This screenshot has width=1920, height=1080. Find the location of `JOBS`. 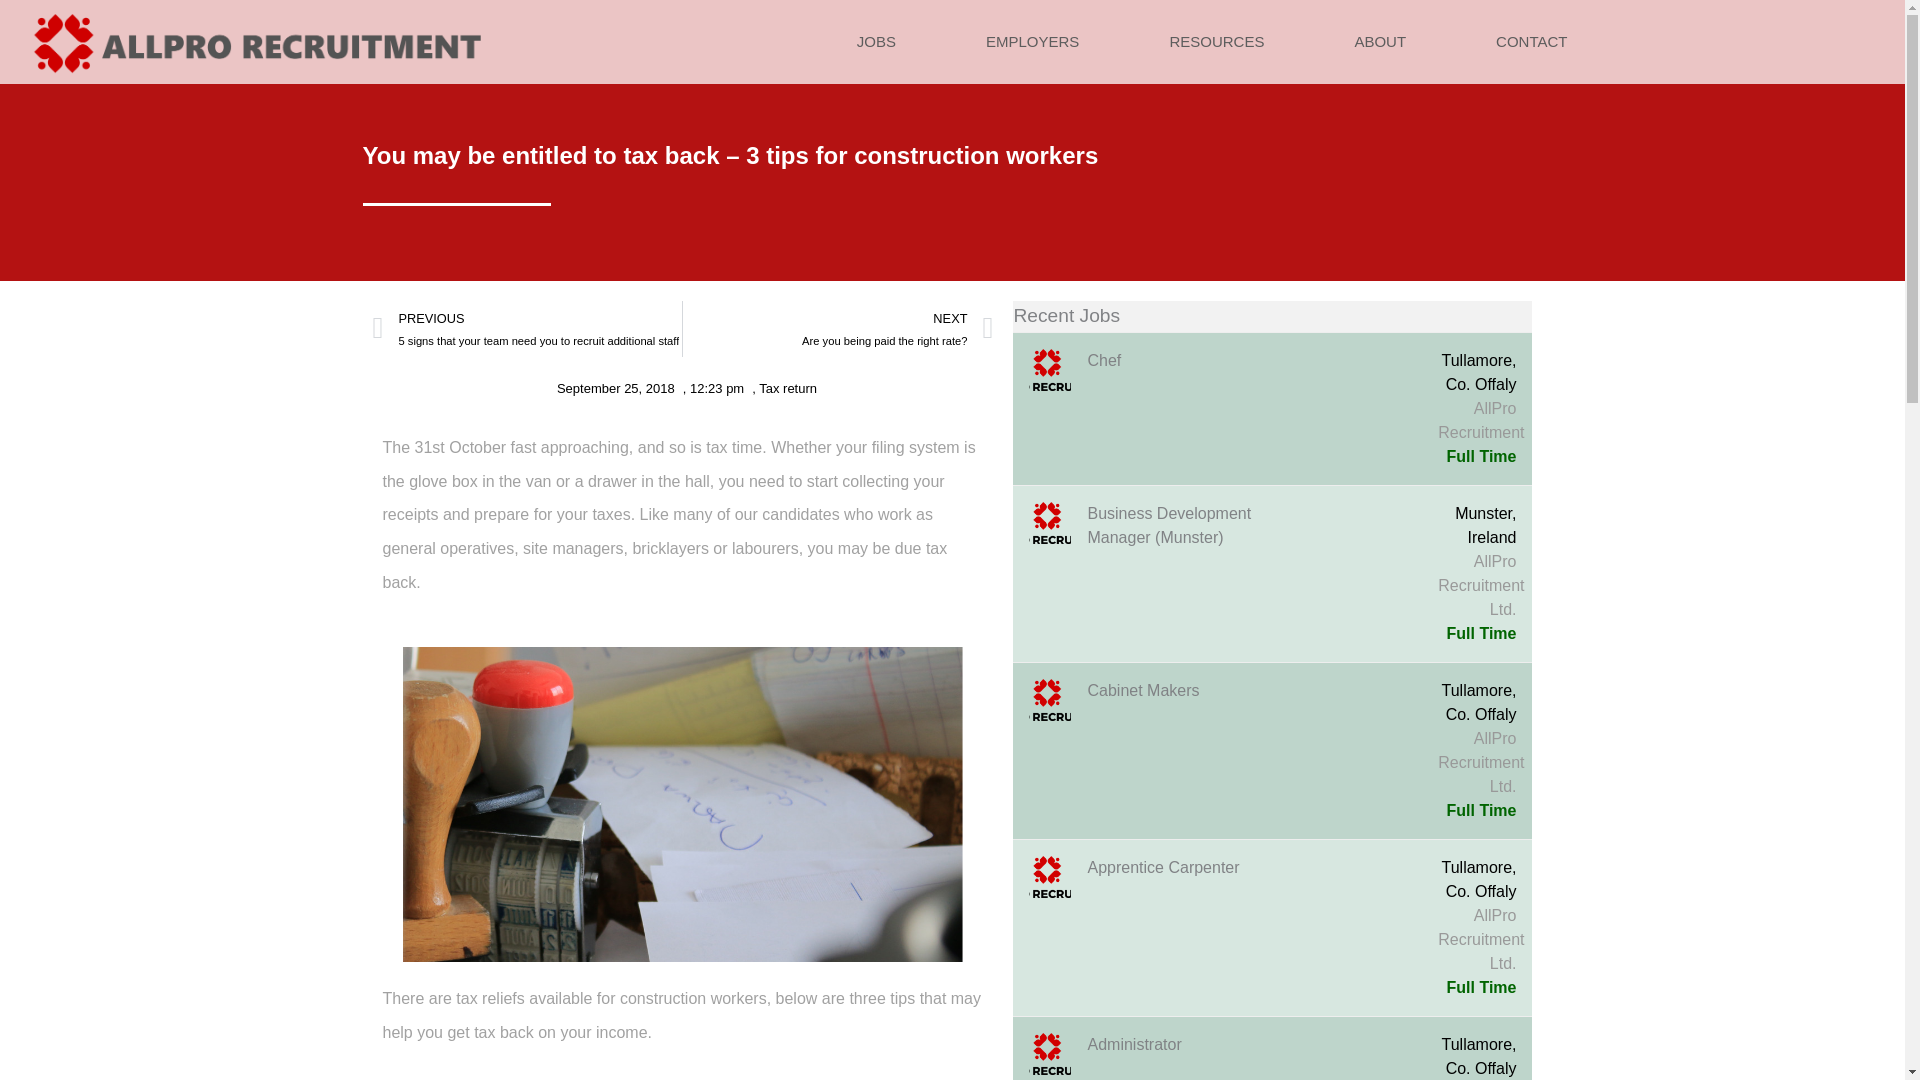

JOBS is located at coordinates (876, 41).